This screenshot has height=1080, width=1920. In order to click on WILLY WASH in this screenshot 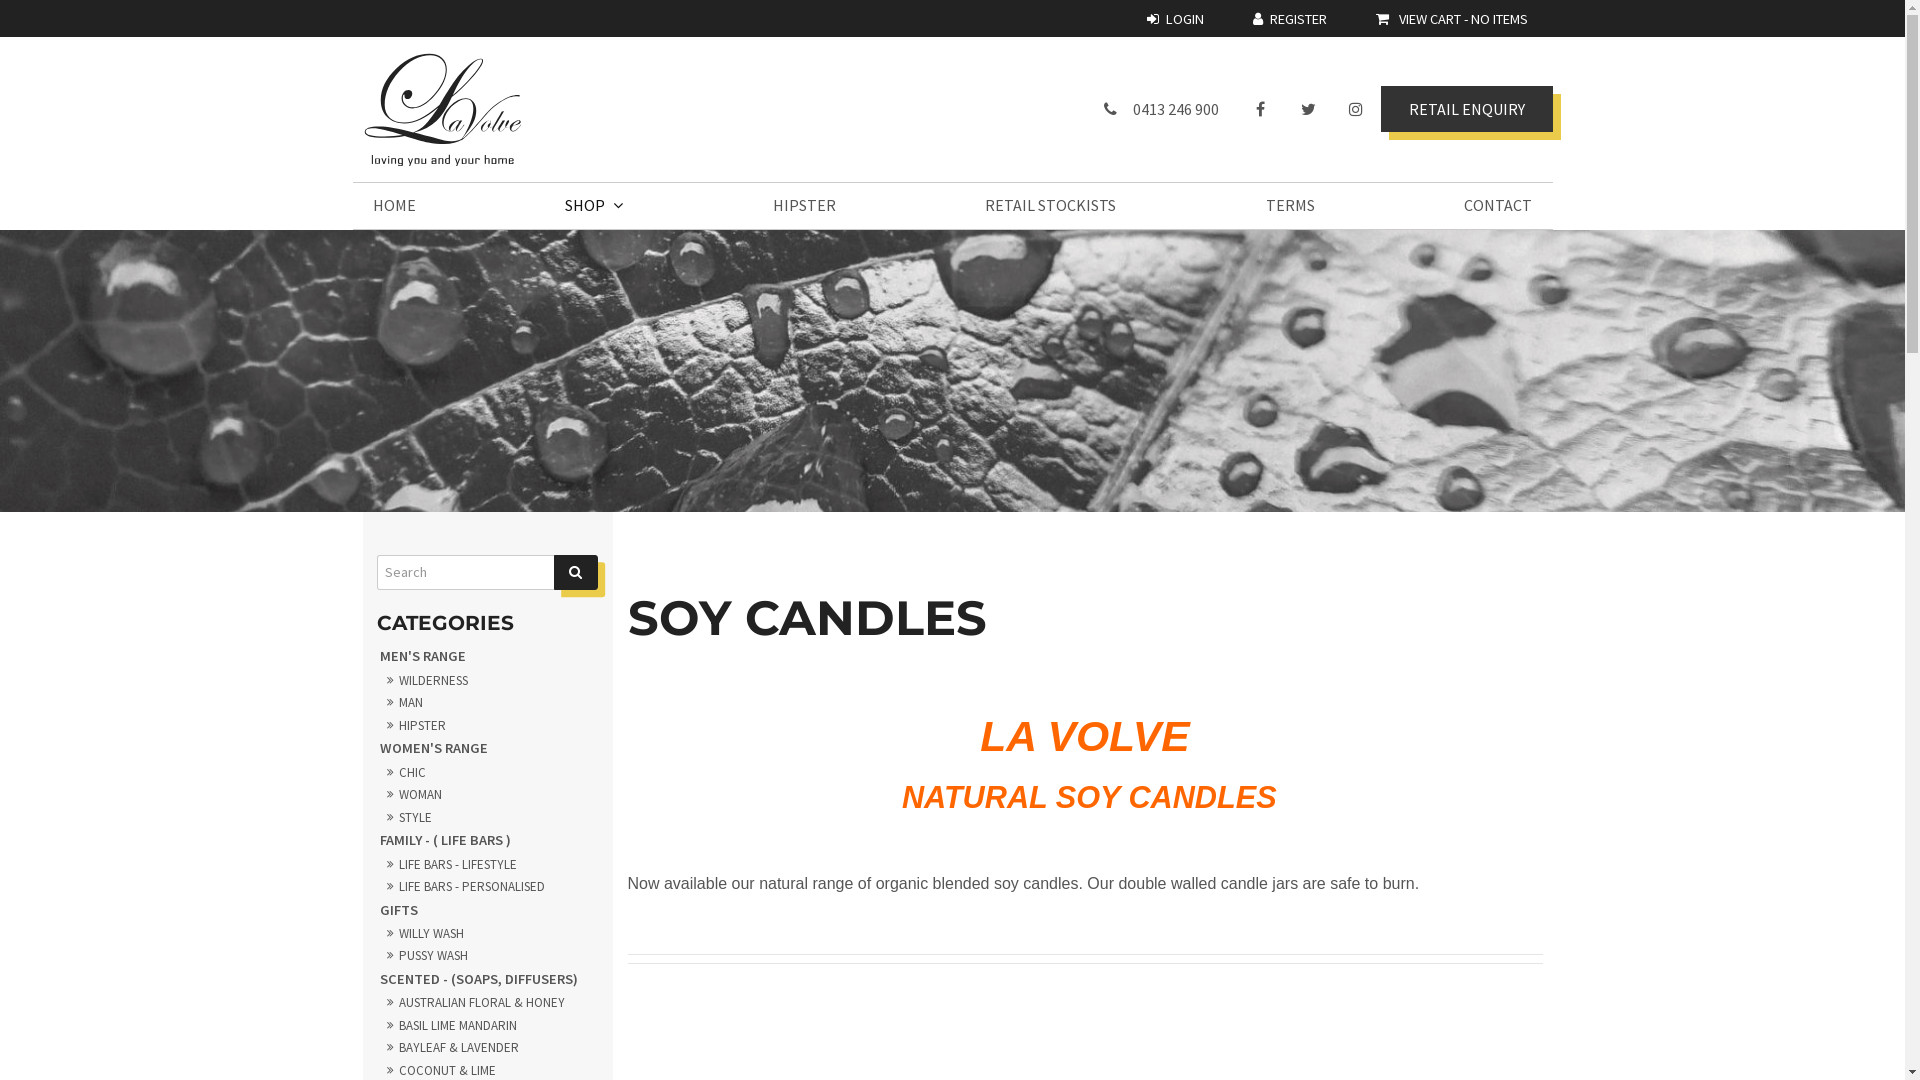, I will do `click(488, 934)`.